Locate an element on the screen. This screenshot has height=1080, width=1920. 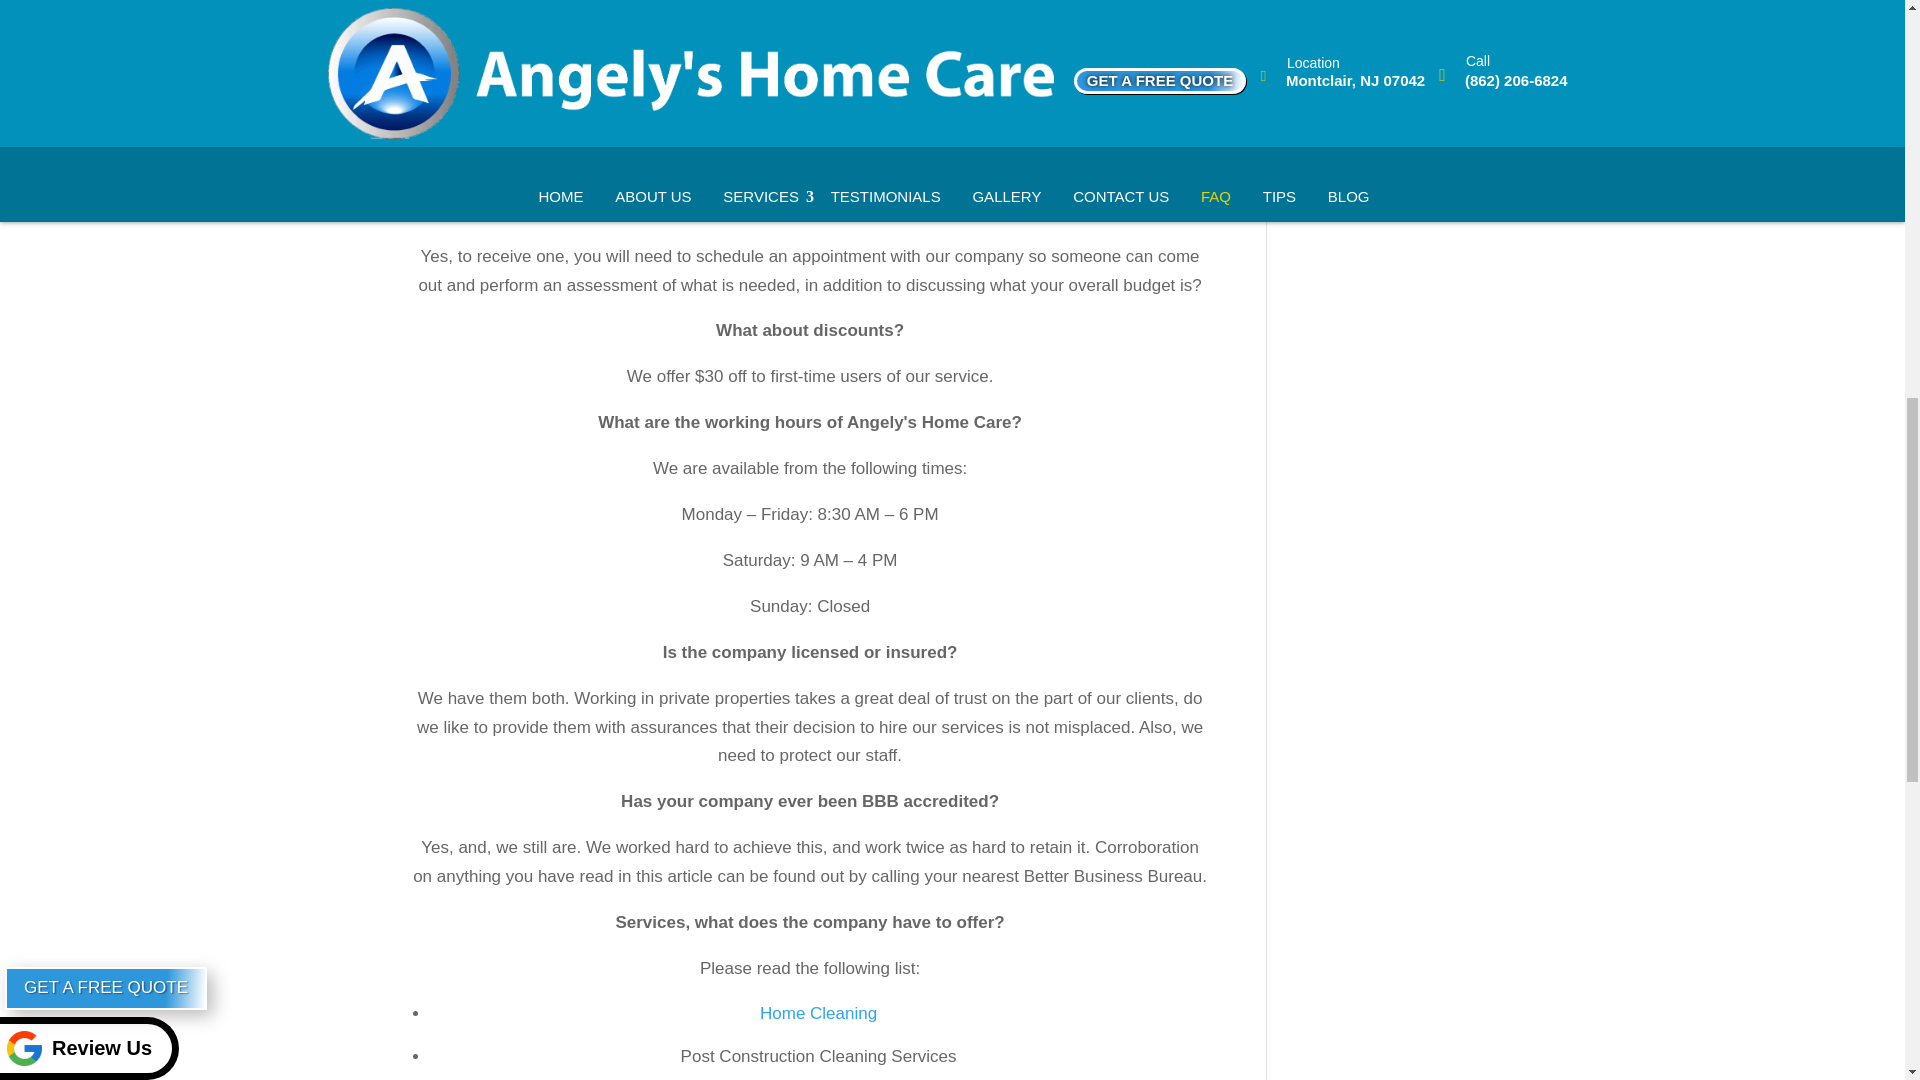
Home Cleaning is located at coordinates (818, 1013).